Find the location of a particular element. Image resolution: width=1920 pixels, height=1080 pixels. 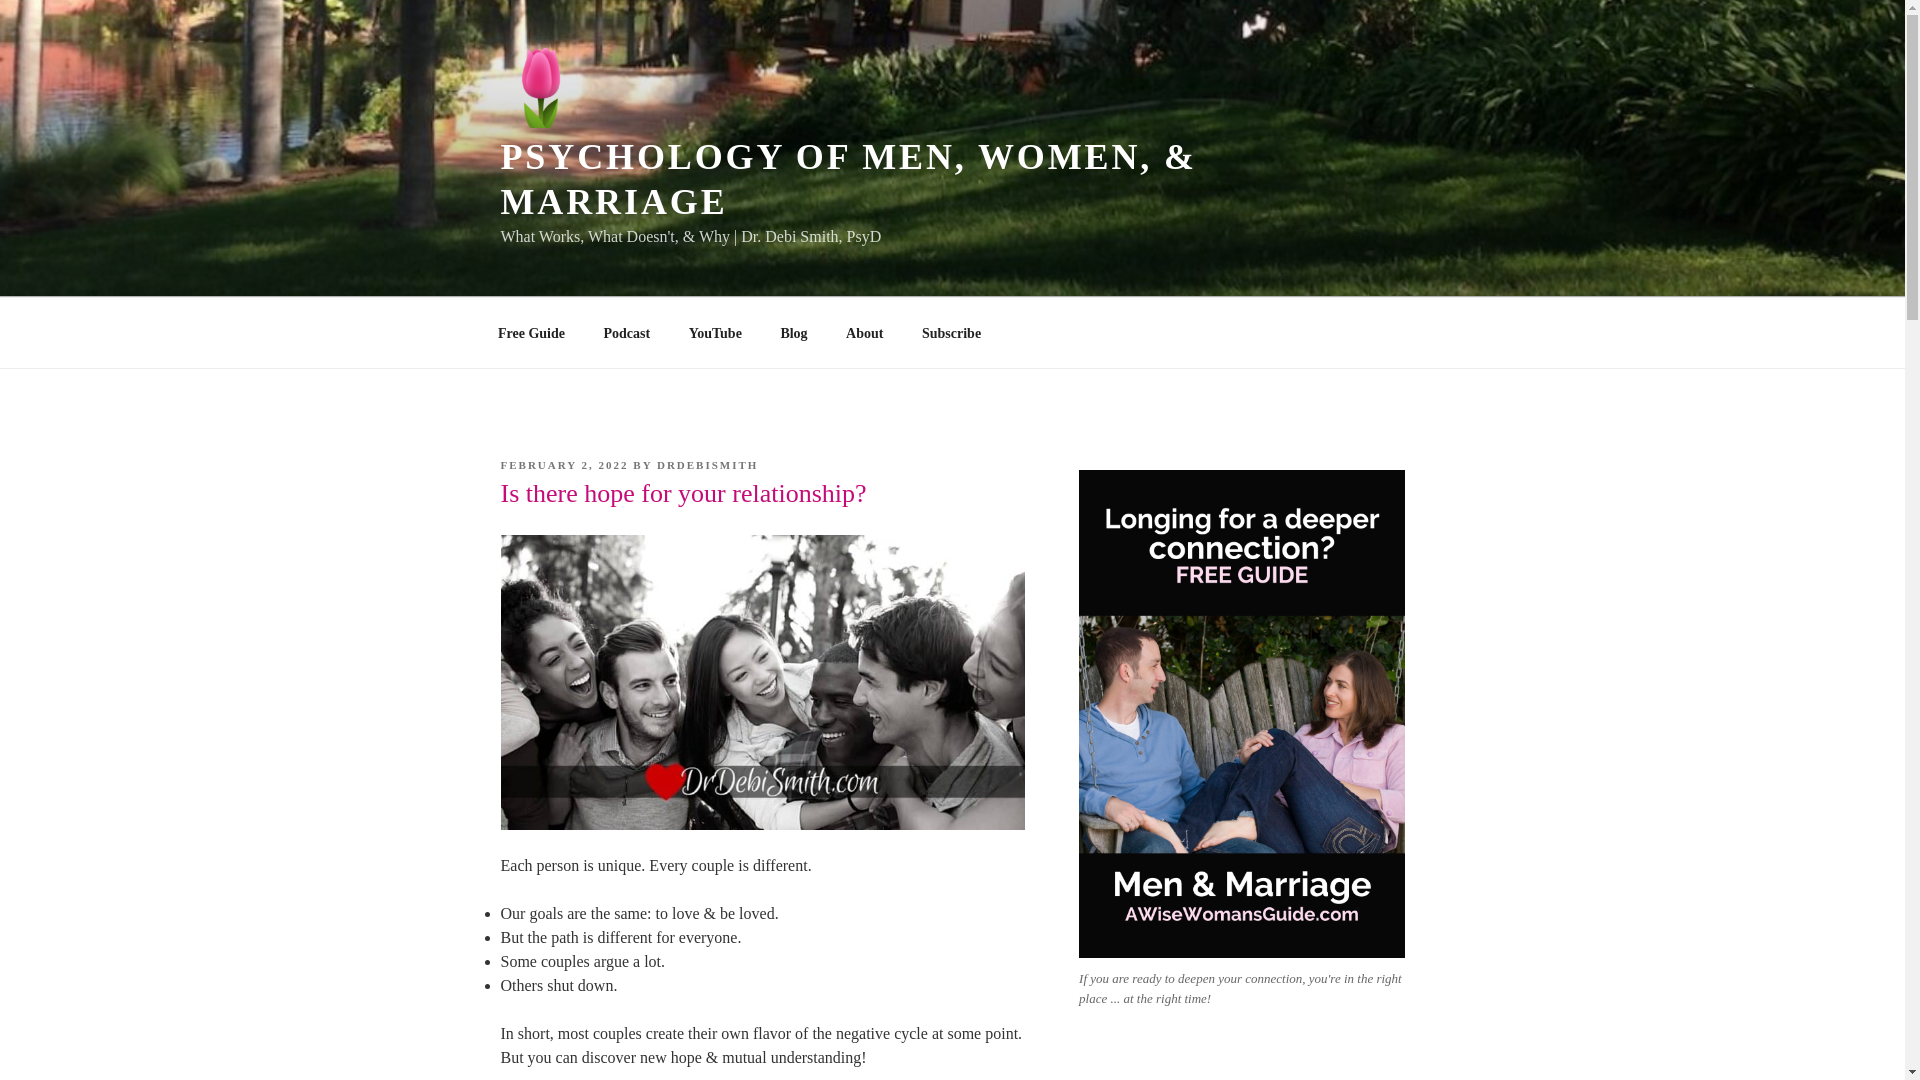

Subscribe is located at coordinates (951, 332).